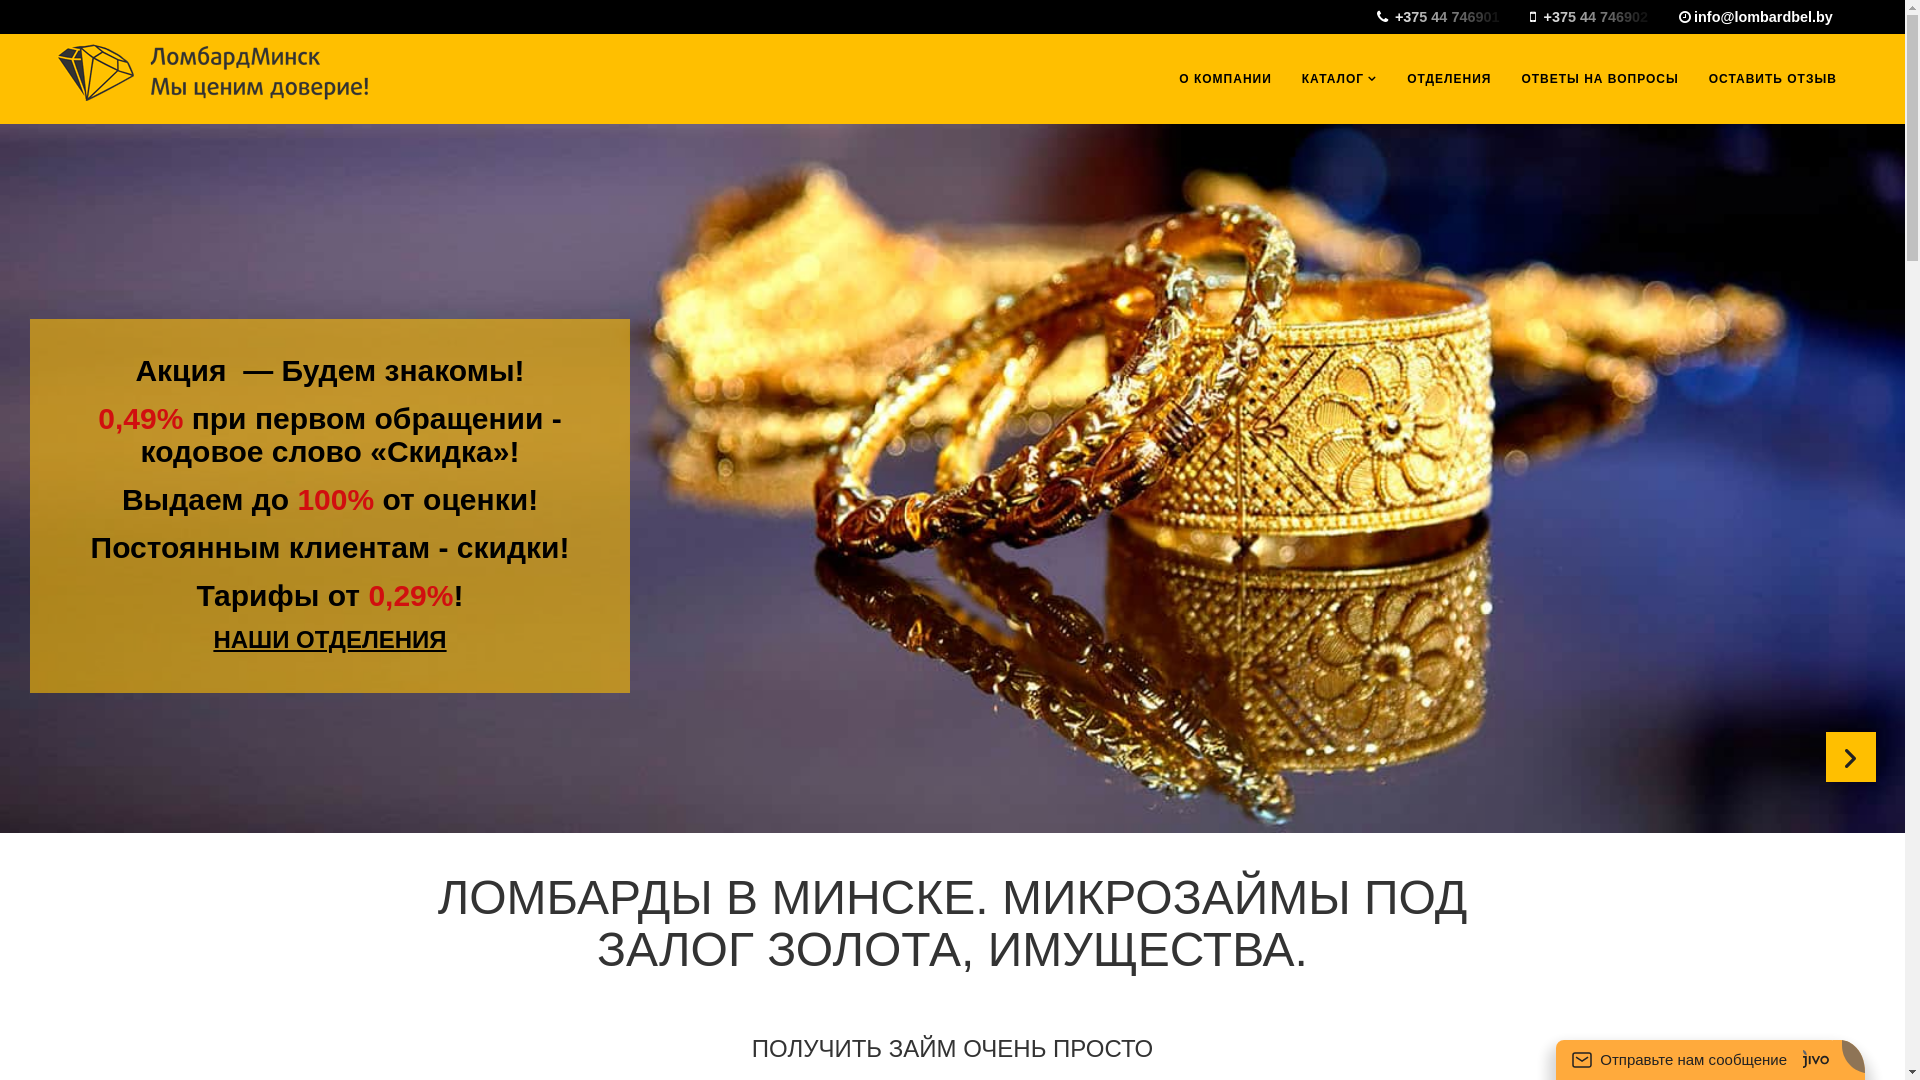 The height and width of the screenshot is (1080, 1920). I want to click on +375 44 746902, so click(1600, 17).